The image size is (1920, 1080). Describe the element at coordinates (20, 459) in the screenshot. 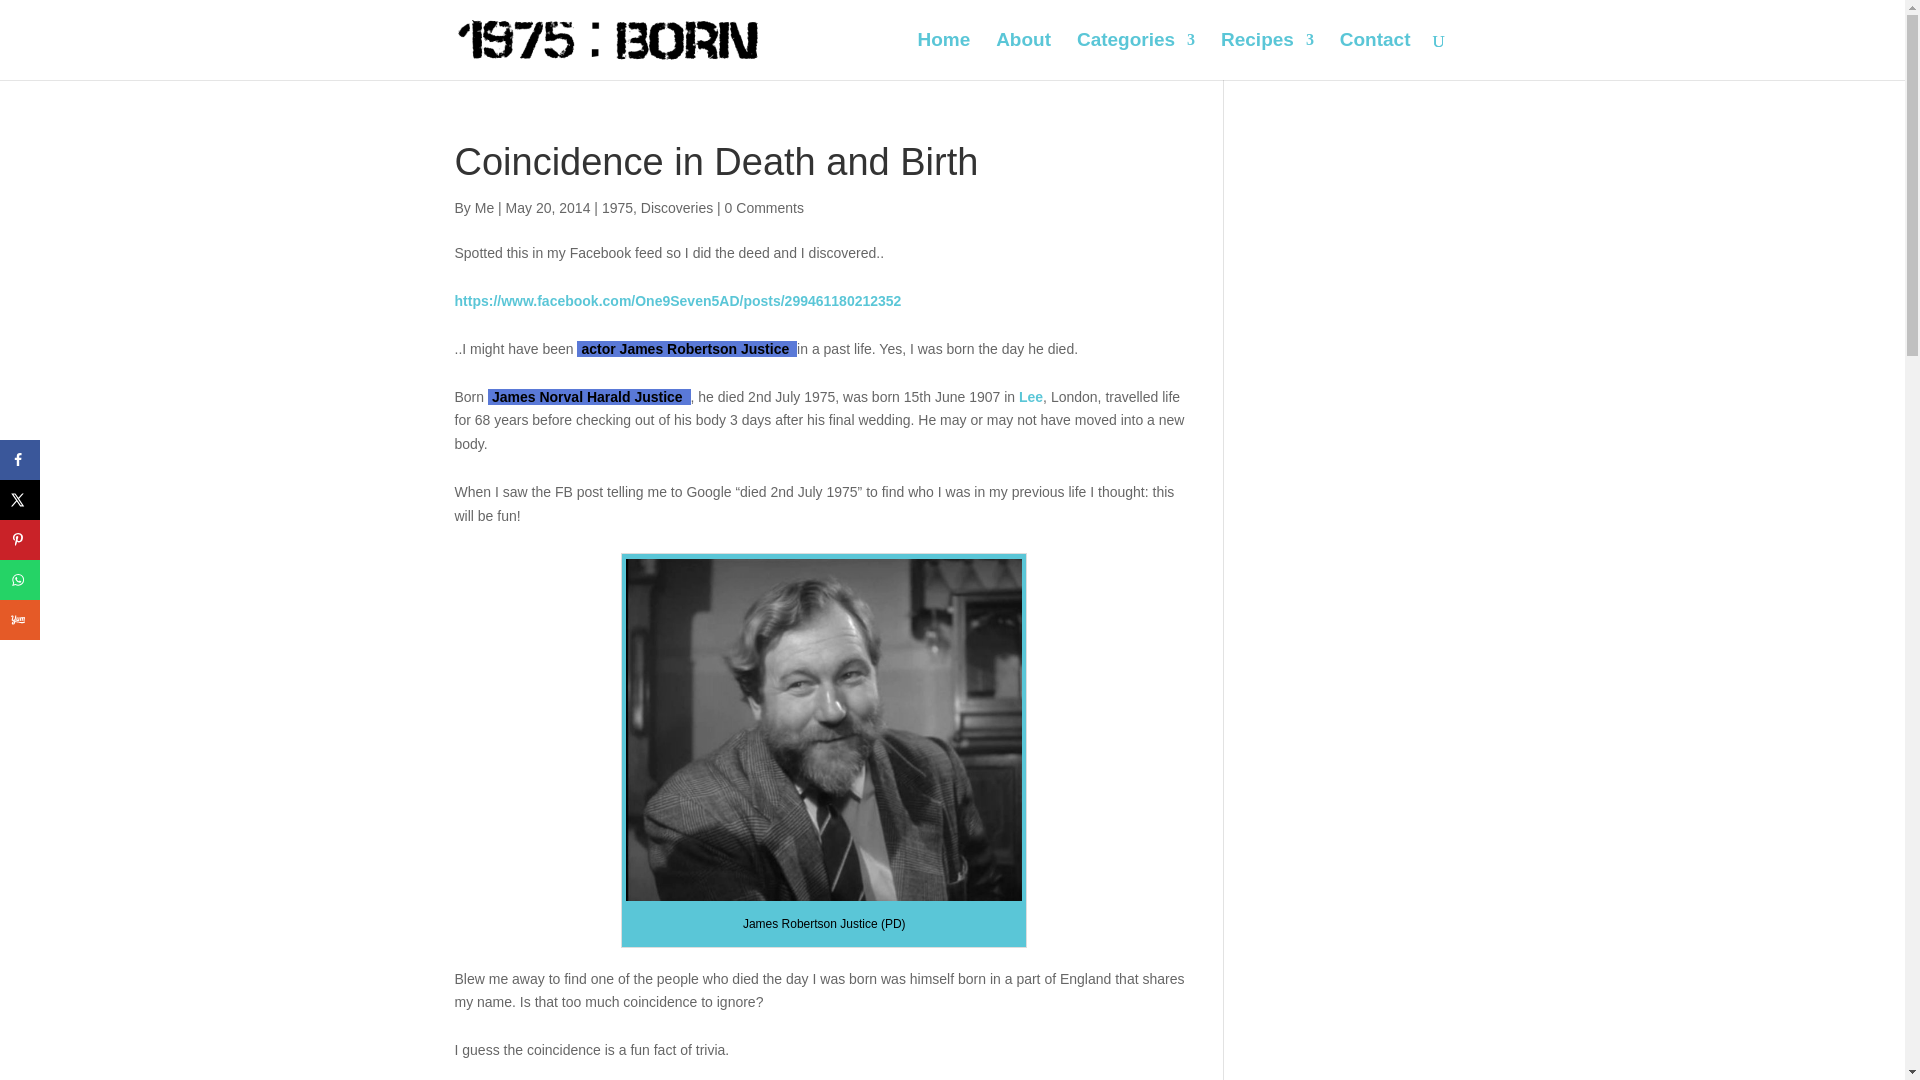

I see `Share on Facebook` at that location.